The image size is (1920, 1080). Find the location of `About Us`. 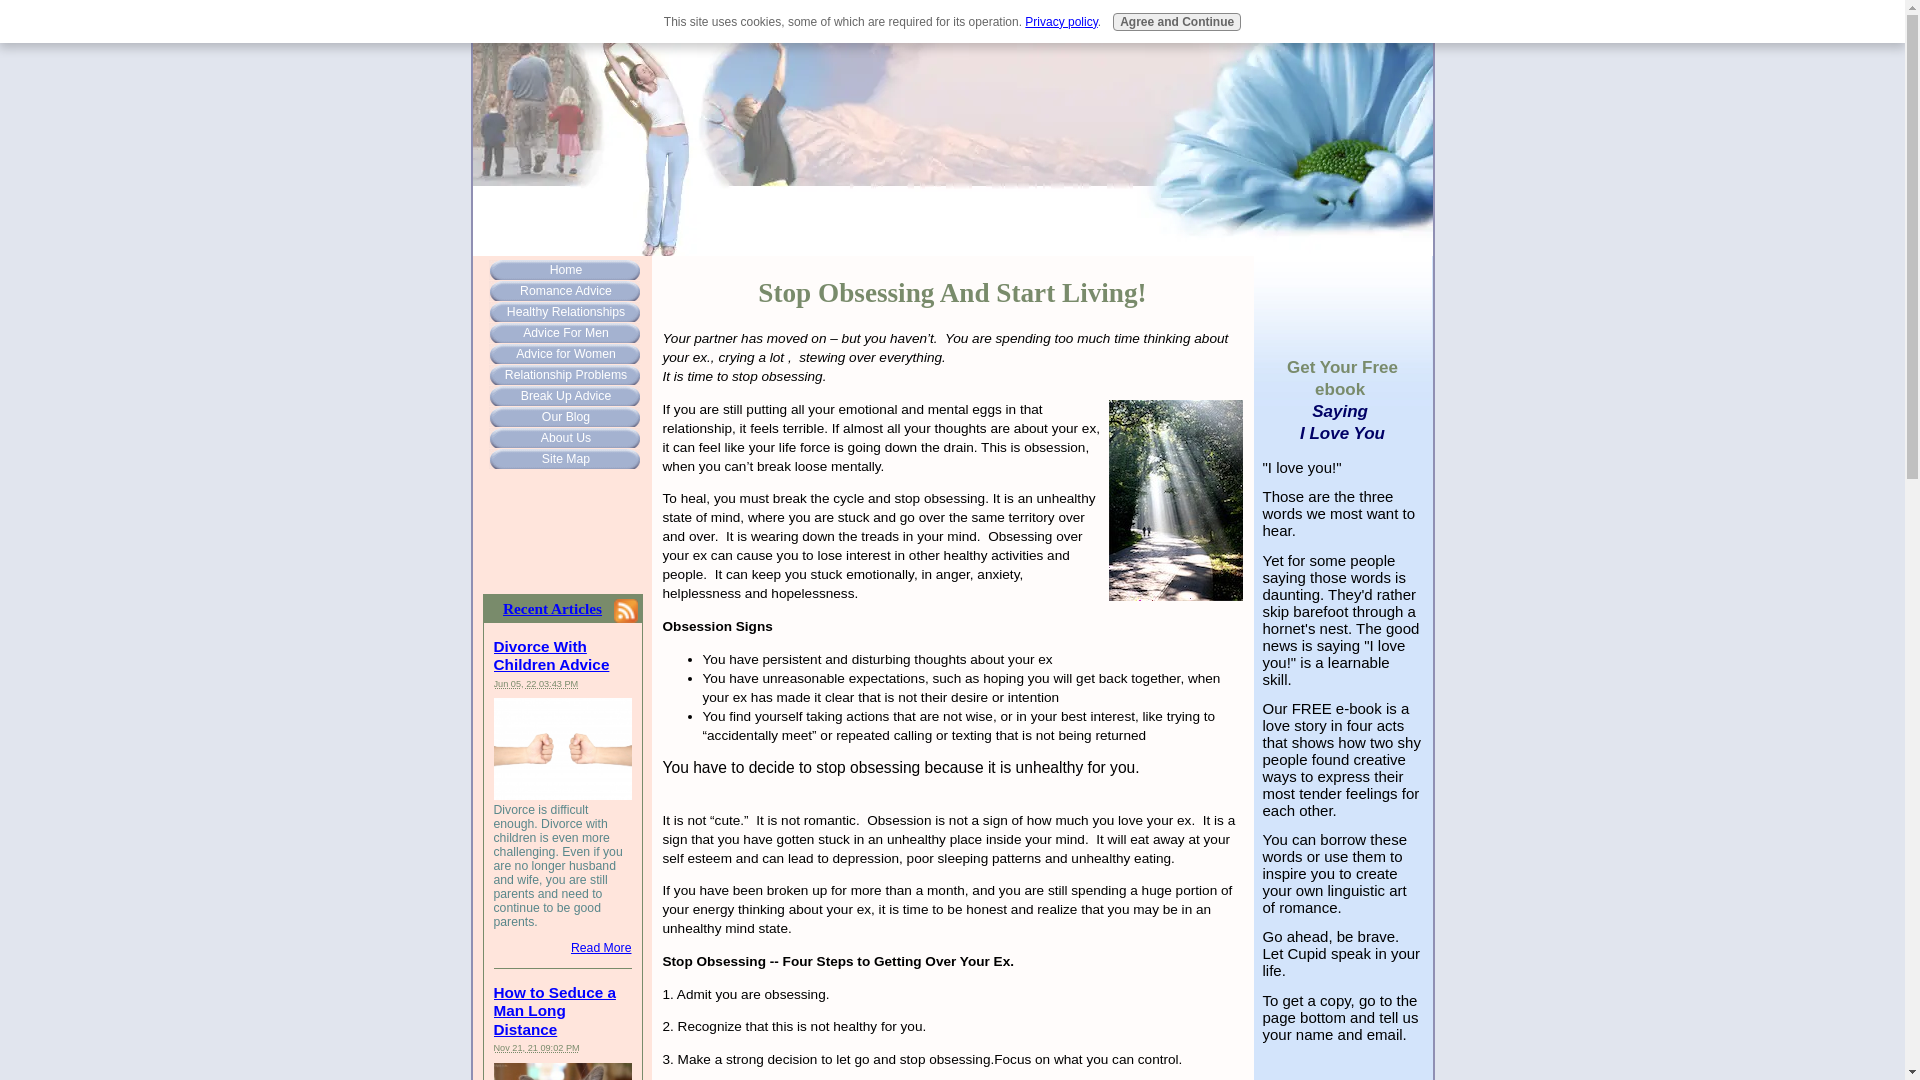

About Us is located at coordinates (563, 438).